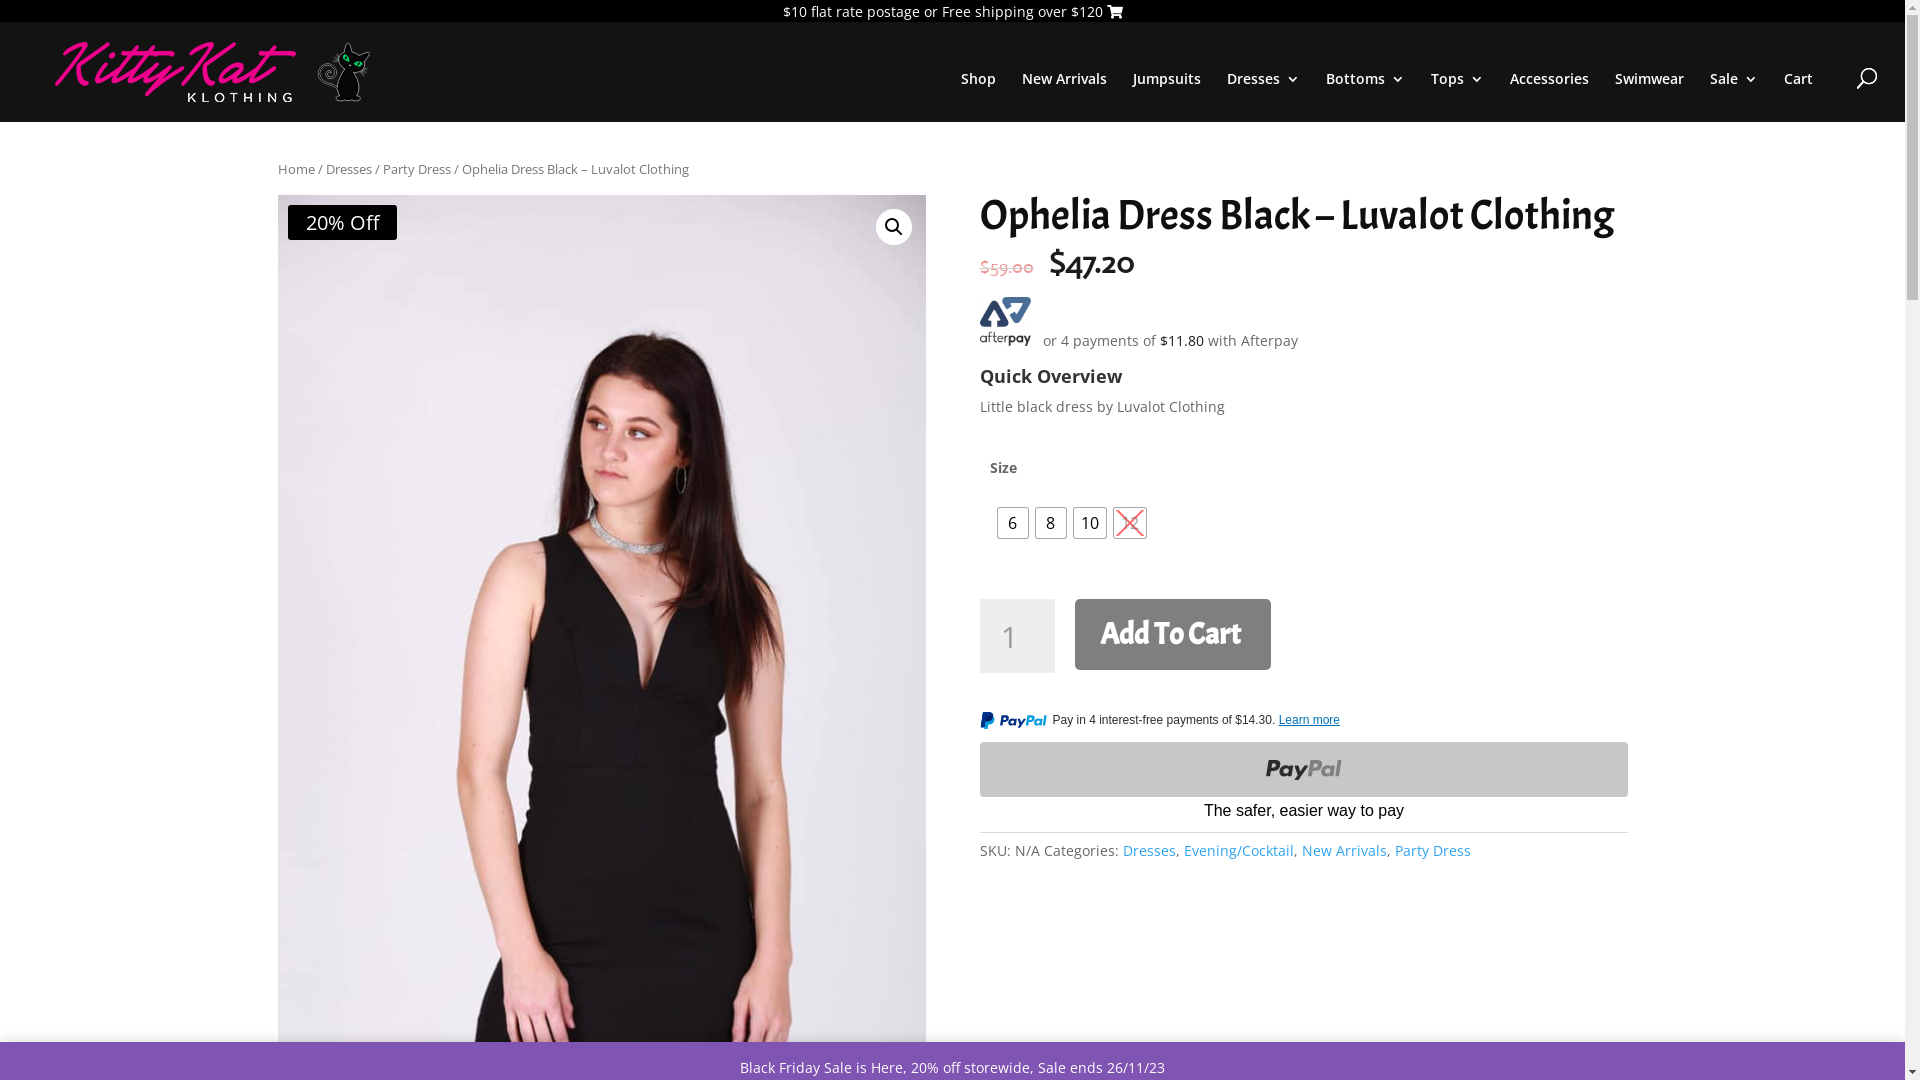 The height and width of the screenshot is (1080, 1920). What do you see at coordinates (1264, 96) in the screenshot?
I see `Dresses` at bounding box center [1264, 96].